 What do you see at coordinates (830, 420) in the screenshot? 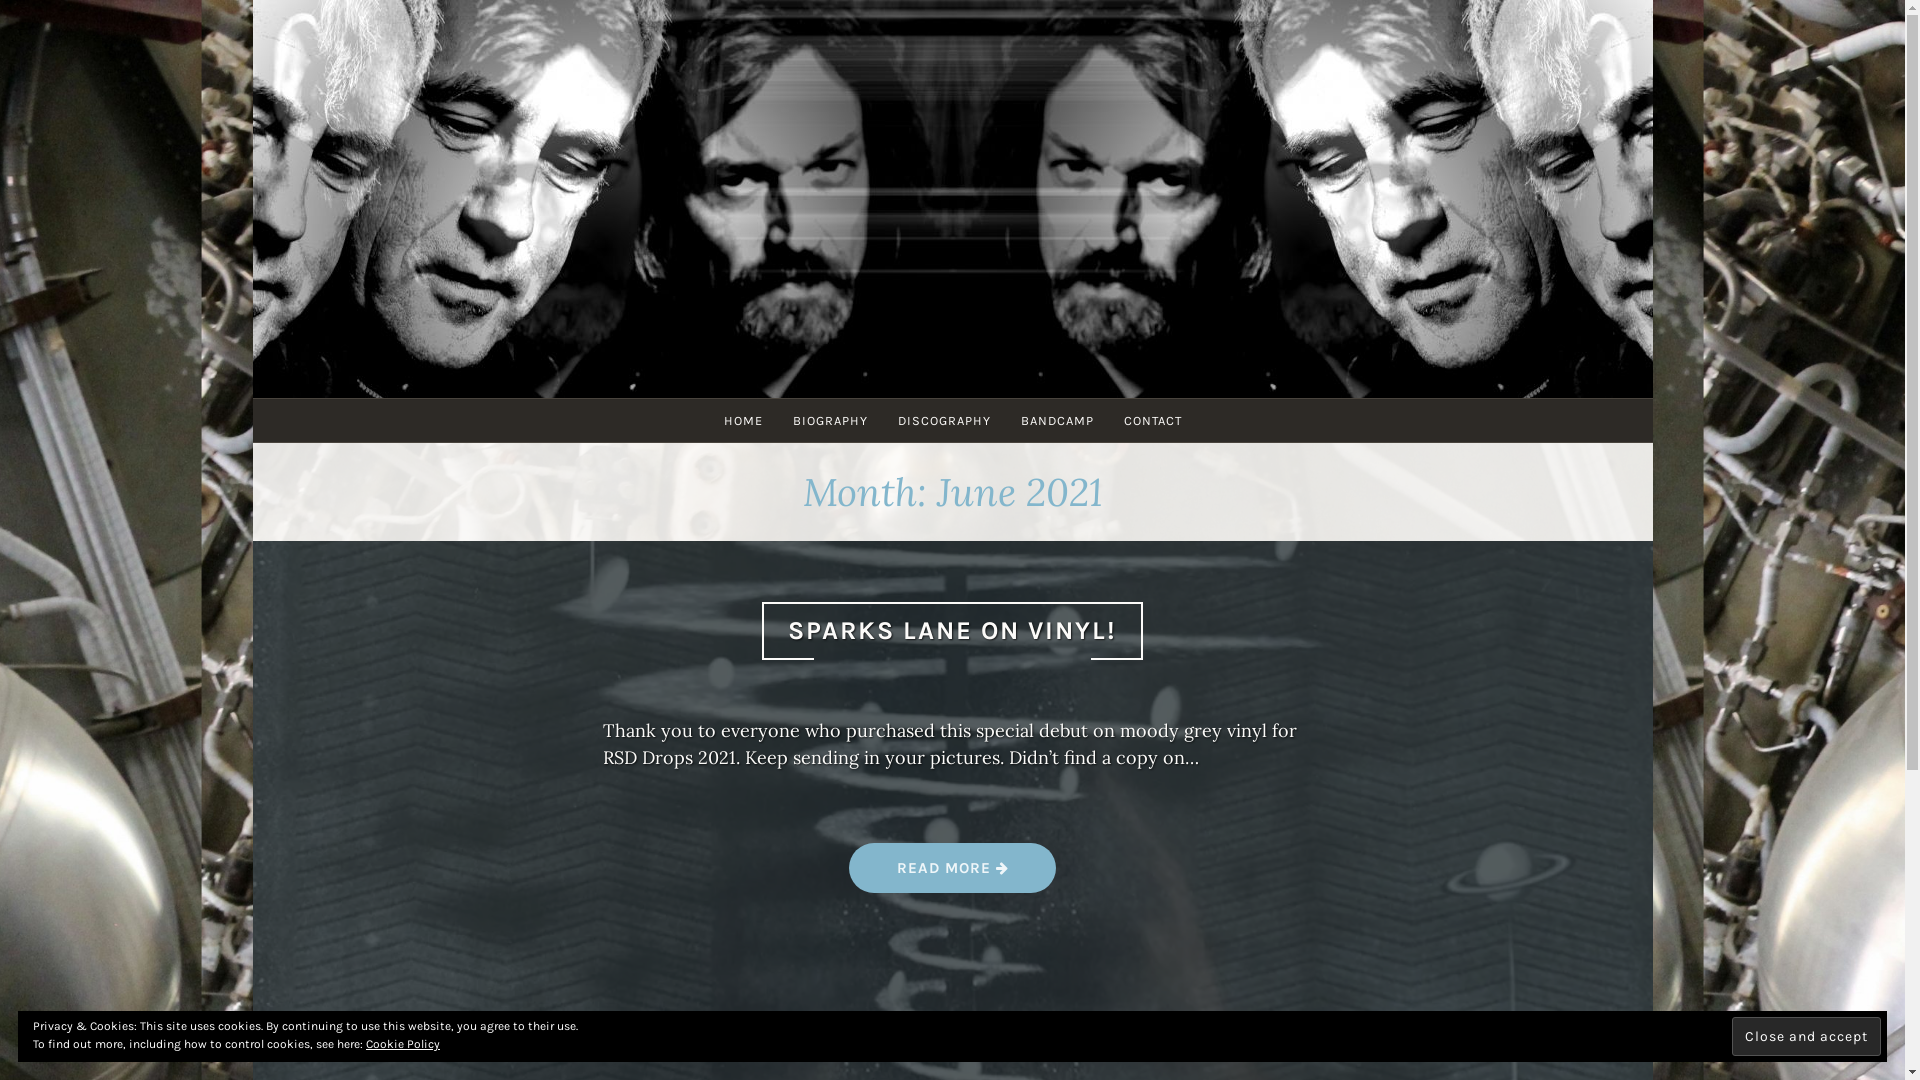
I see `BIOGRAPHY` at bounding box center [830, 420].